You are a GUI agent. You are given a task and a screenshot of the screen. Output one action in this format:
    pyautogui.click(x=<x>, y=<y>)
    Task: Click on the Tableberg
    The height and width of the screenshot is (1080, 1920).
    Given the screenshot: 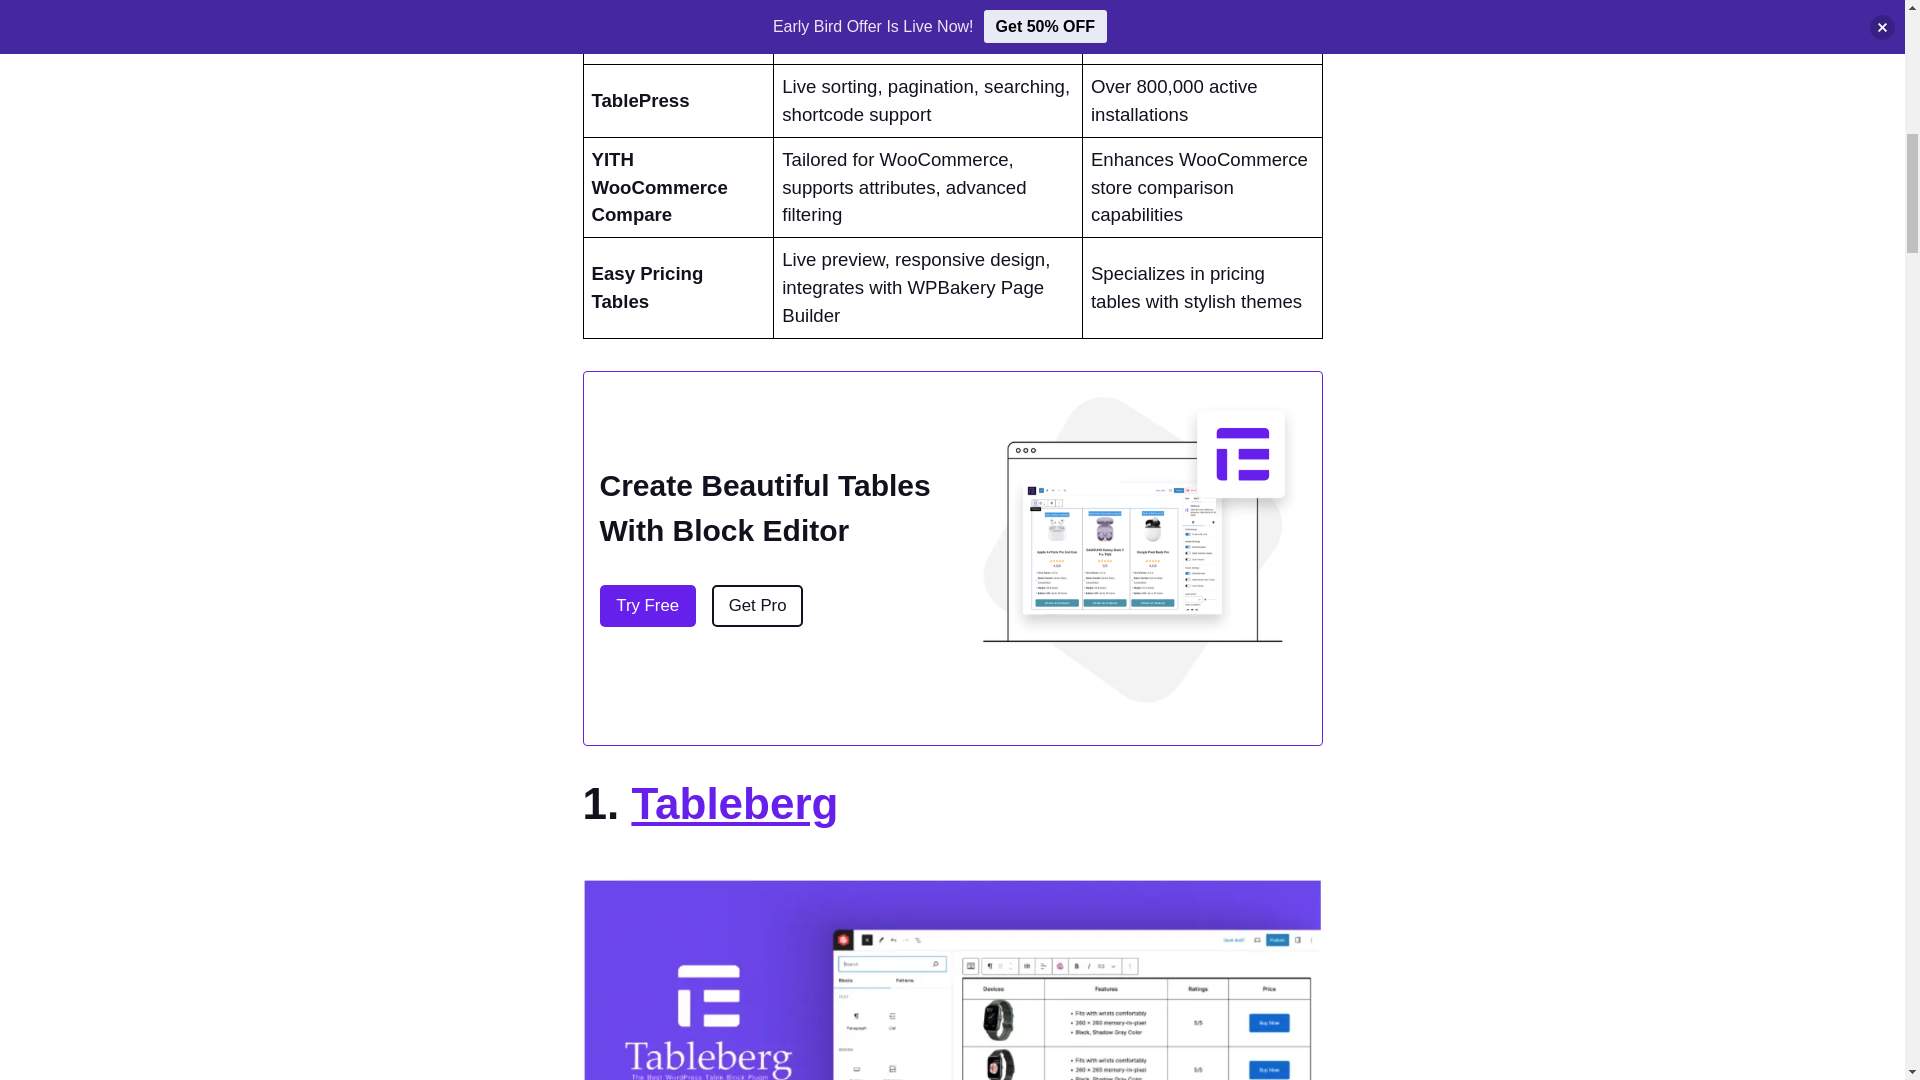 What is the action you would take?
    pyautogui.click(x=734, y=803)
    